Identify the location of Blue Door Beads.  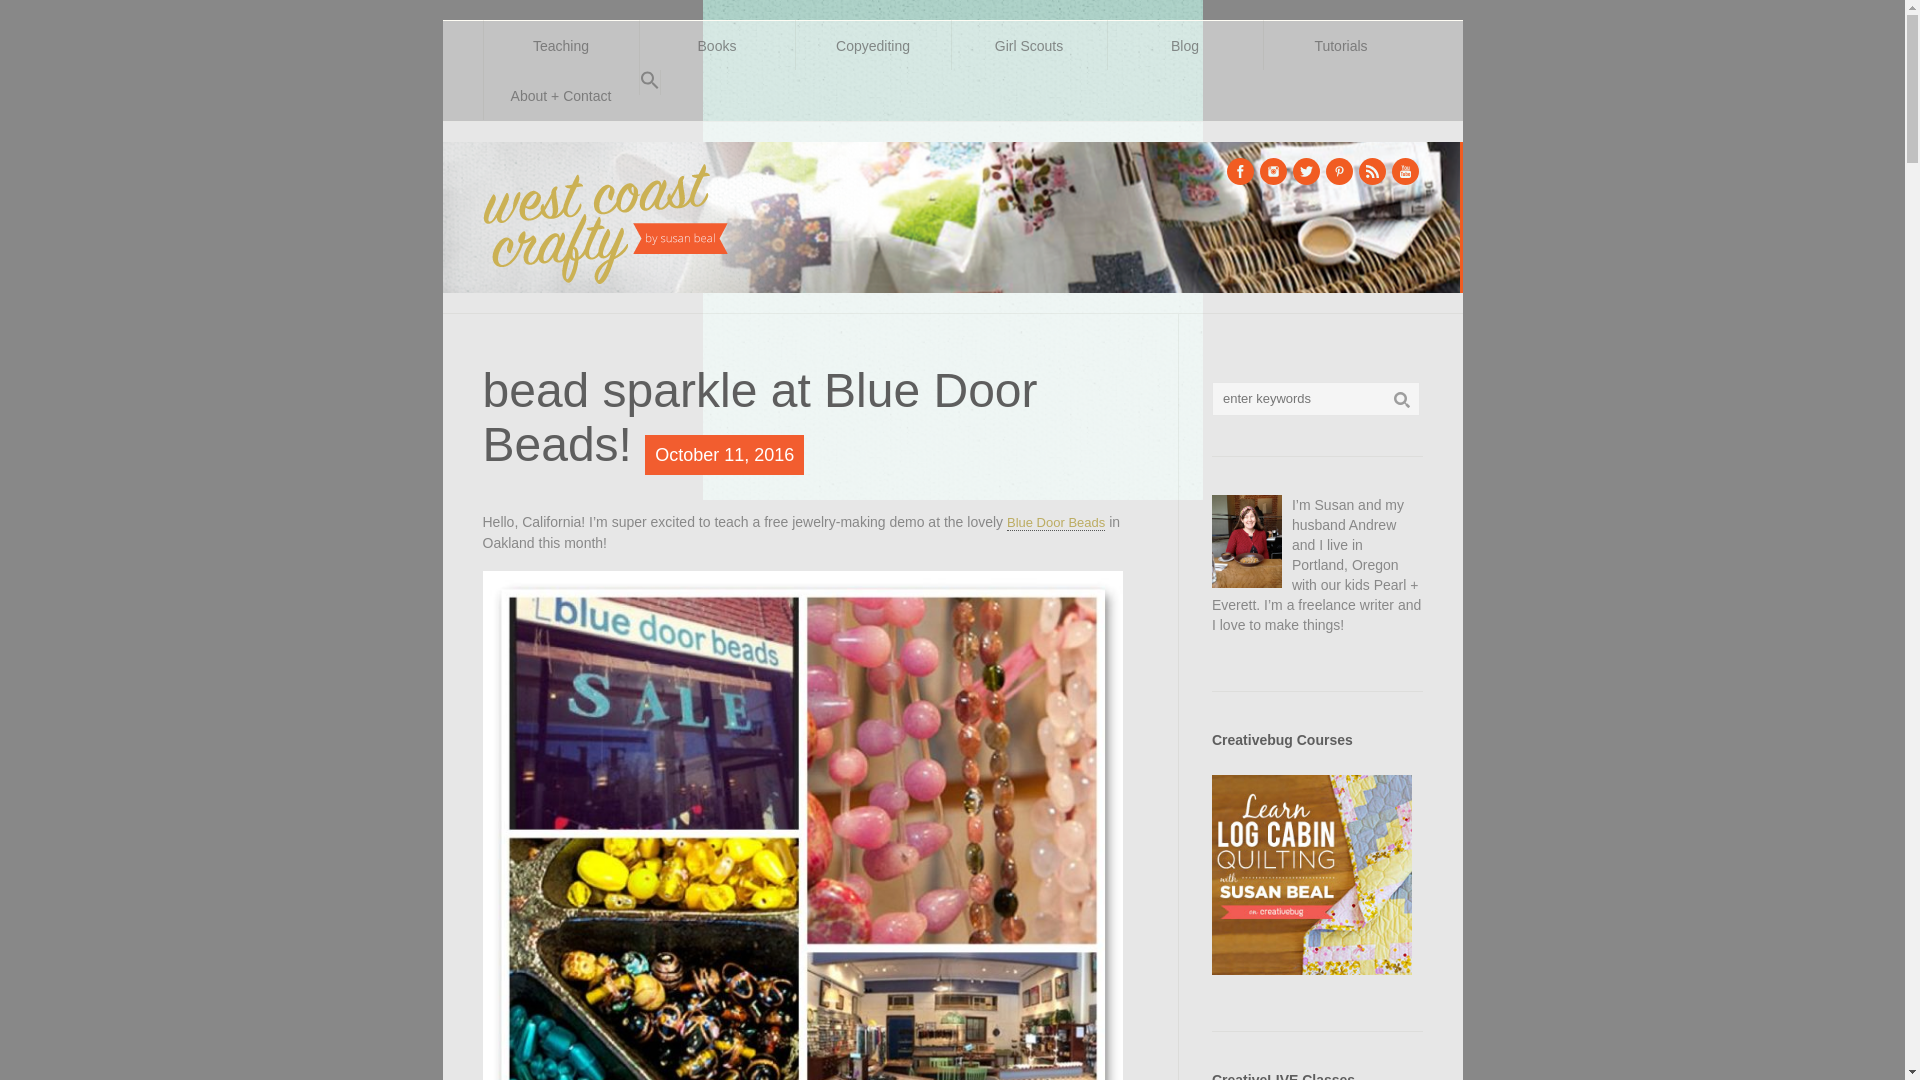
(1056, 523).